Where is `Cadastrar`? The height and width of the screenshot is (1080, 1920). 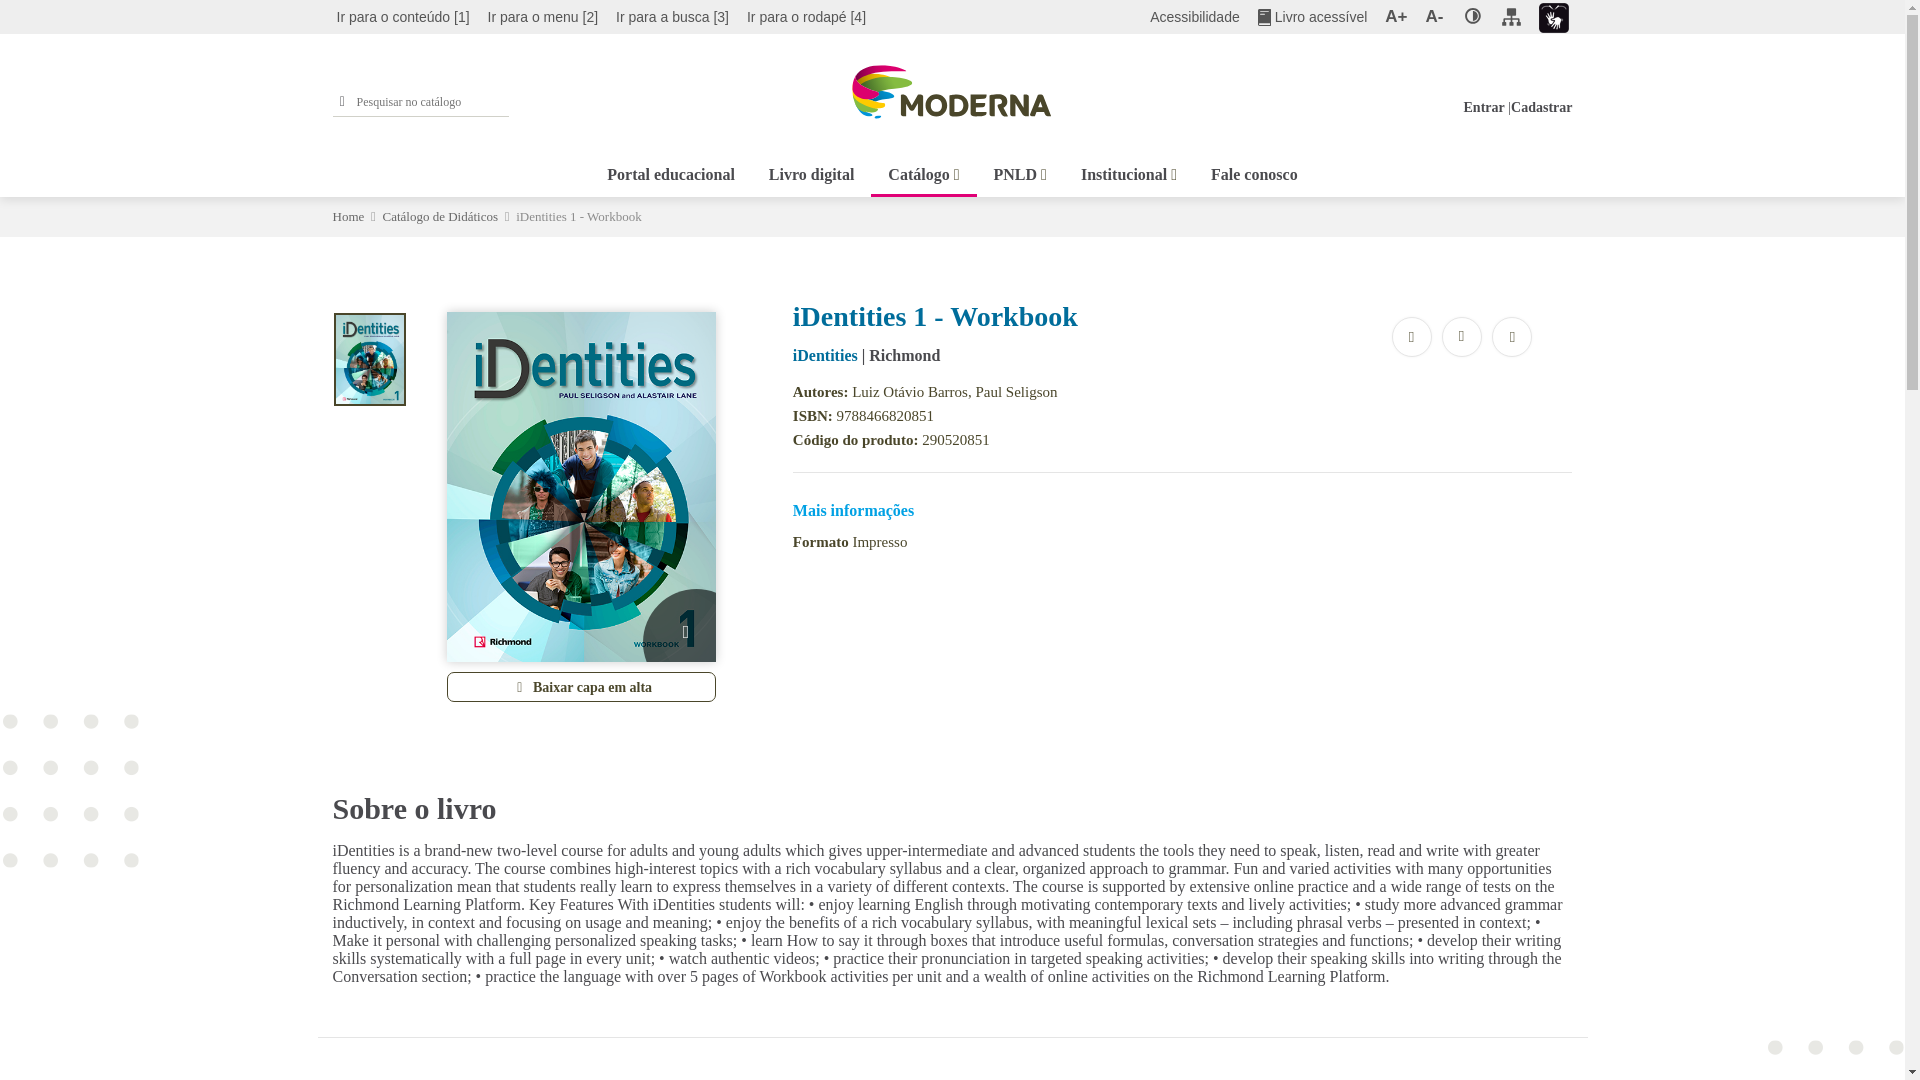 Cadastrar is located at coordinates (1542, 107).